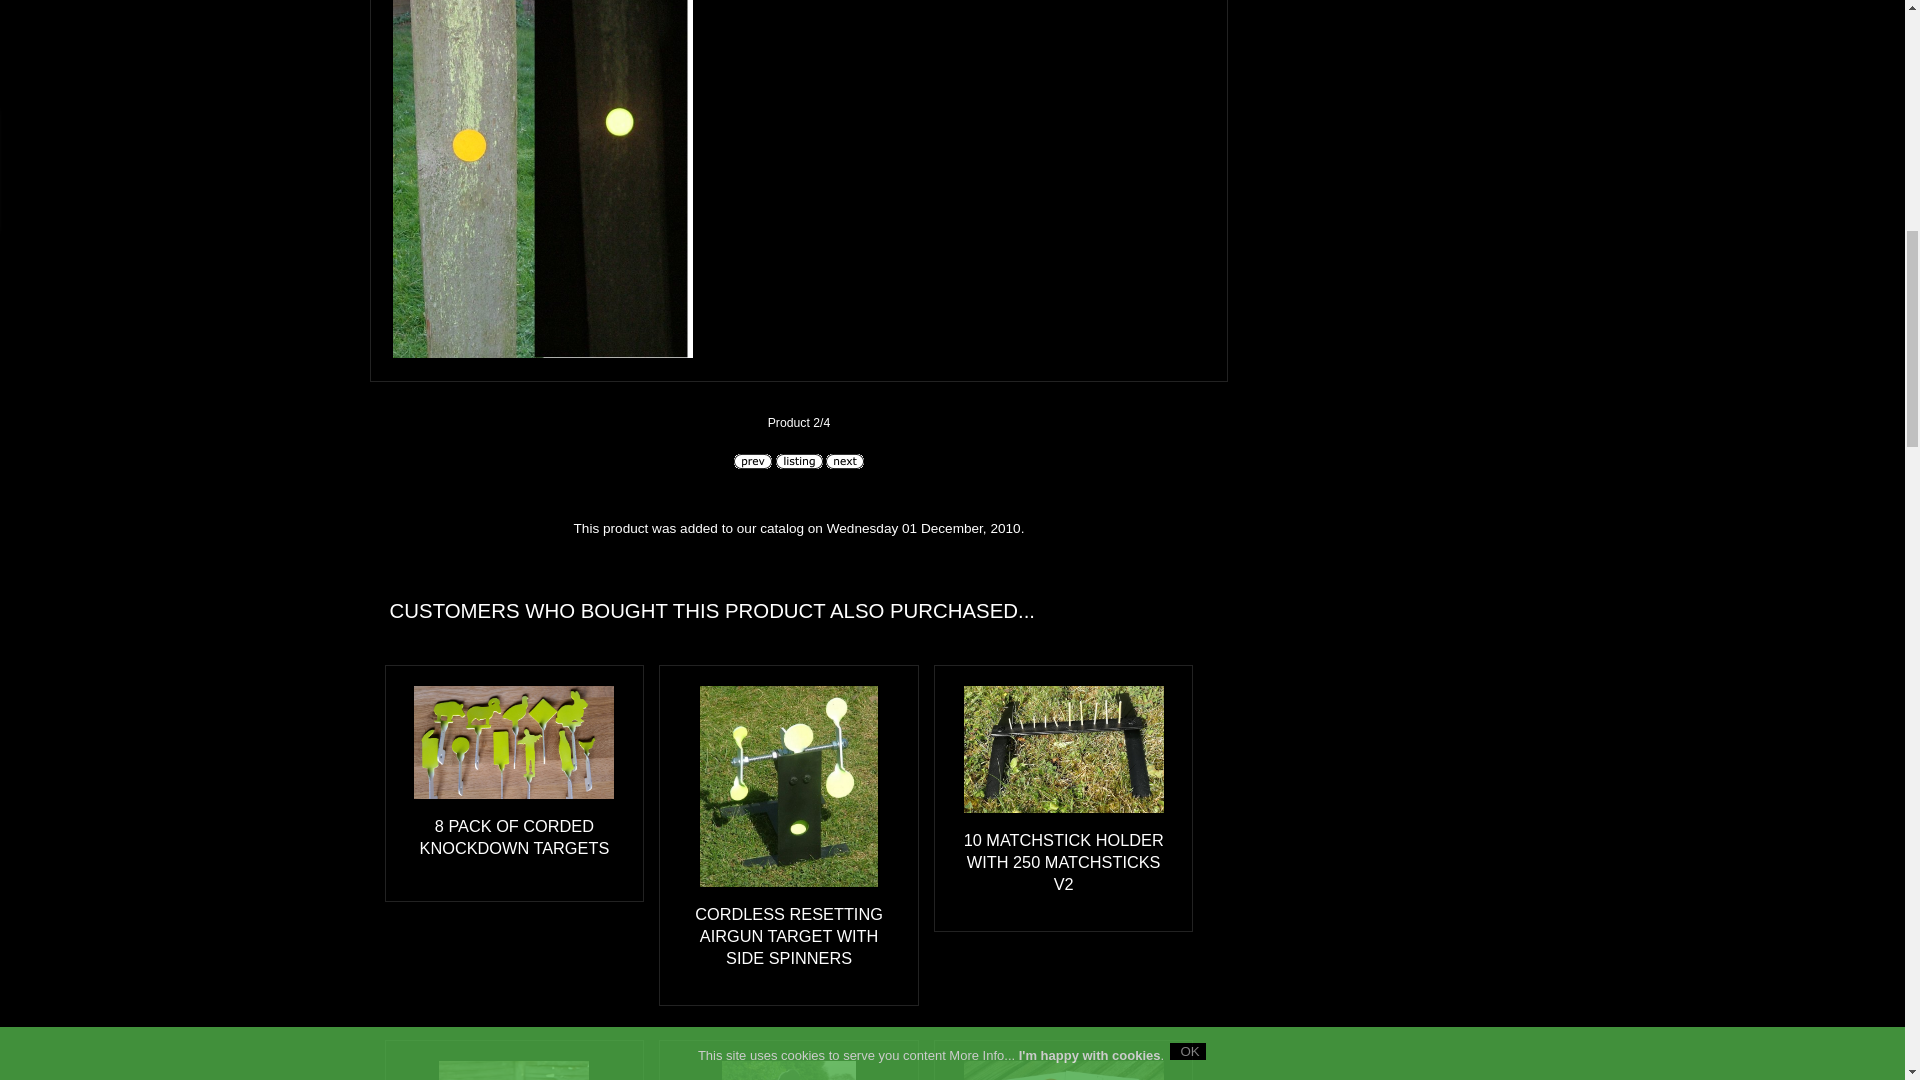 The height and width of the screenshot is (1080, 1920). I want to click on  All , so click(799, 460).